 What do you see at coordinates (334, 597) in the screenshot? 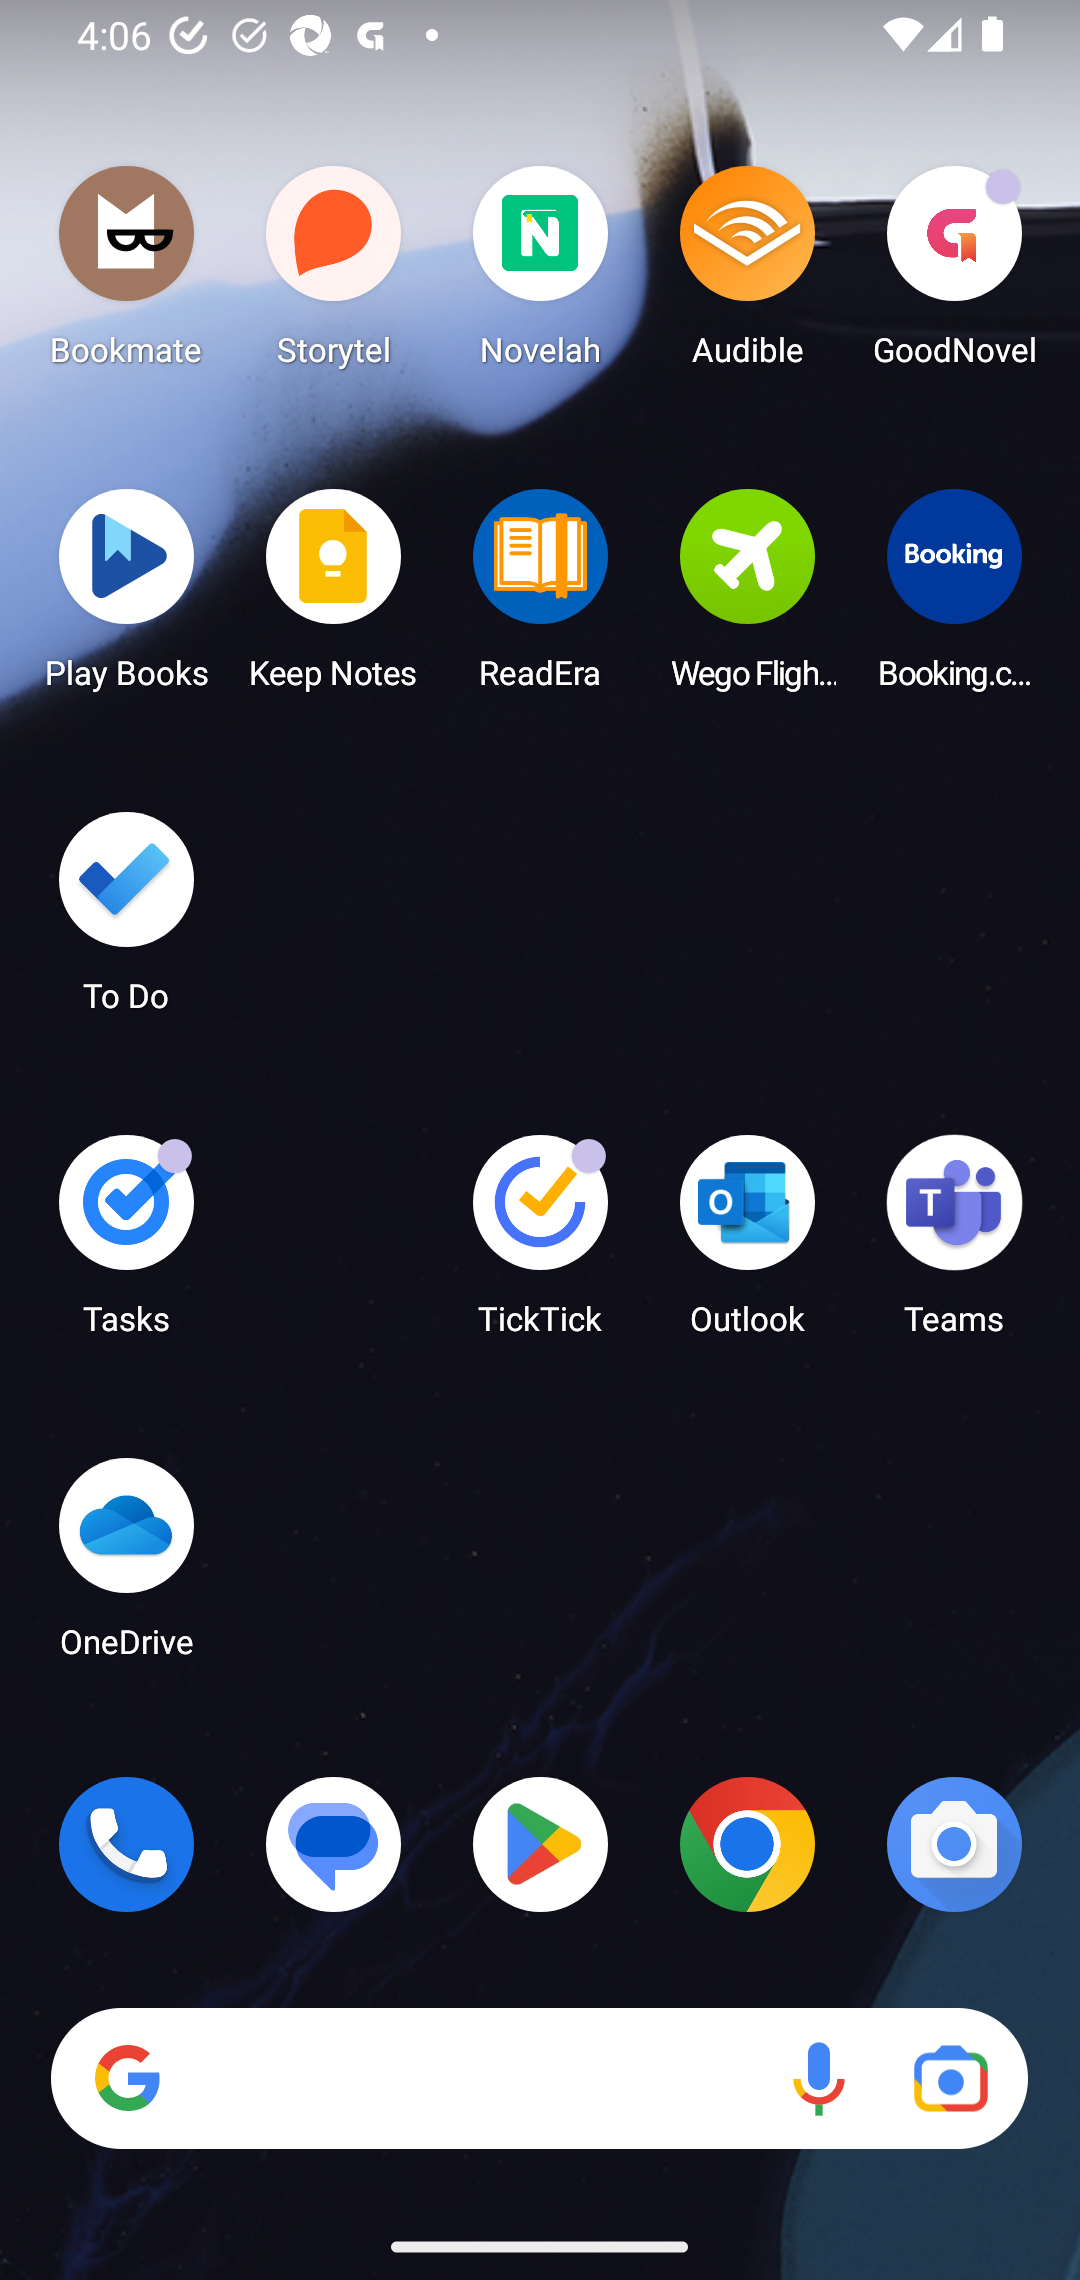
I see `Keep Notes` at bounding box center [334, 597].